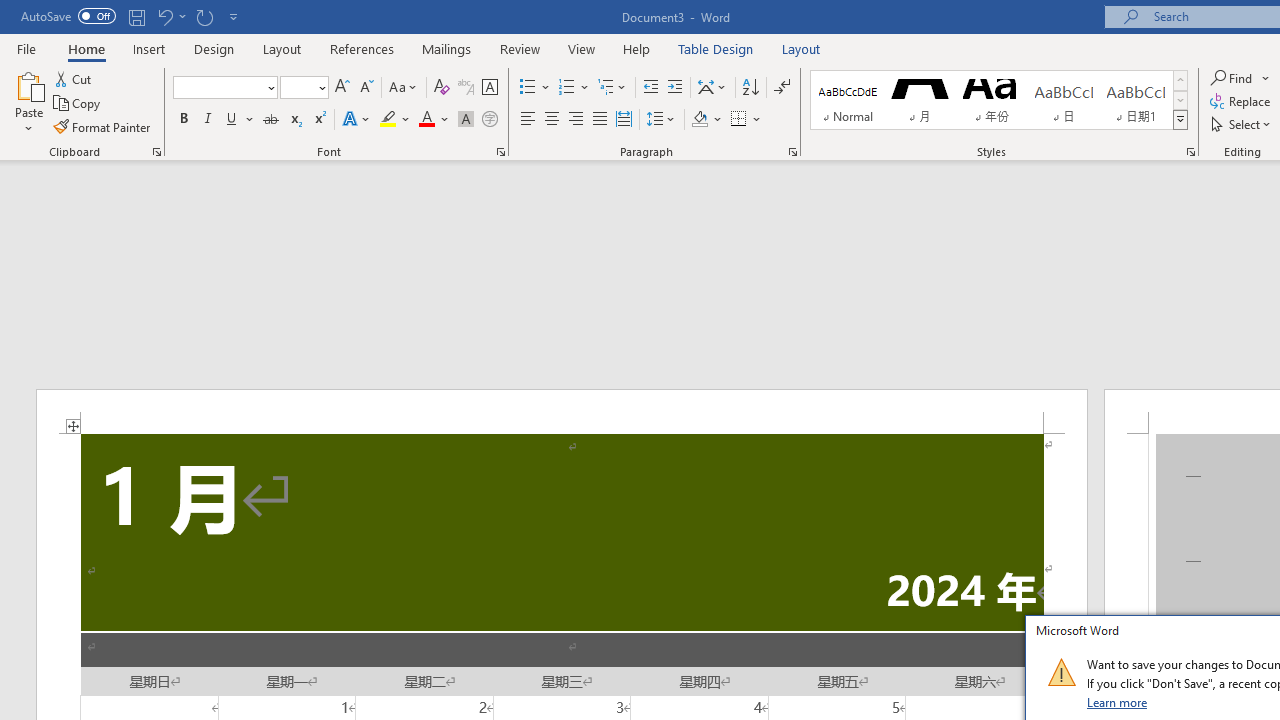  What do you see at coordinates (442, 88) in the screenshot?
I see `Clear Formatting` at bounding box center [442, 88].